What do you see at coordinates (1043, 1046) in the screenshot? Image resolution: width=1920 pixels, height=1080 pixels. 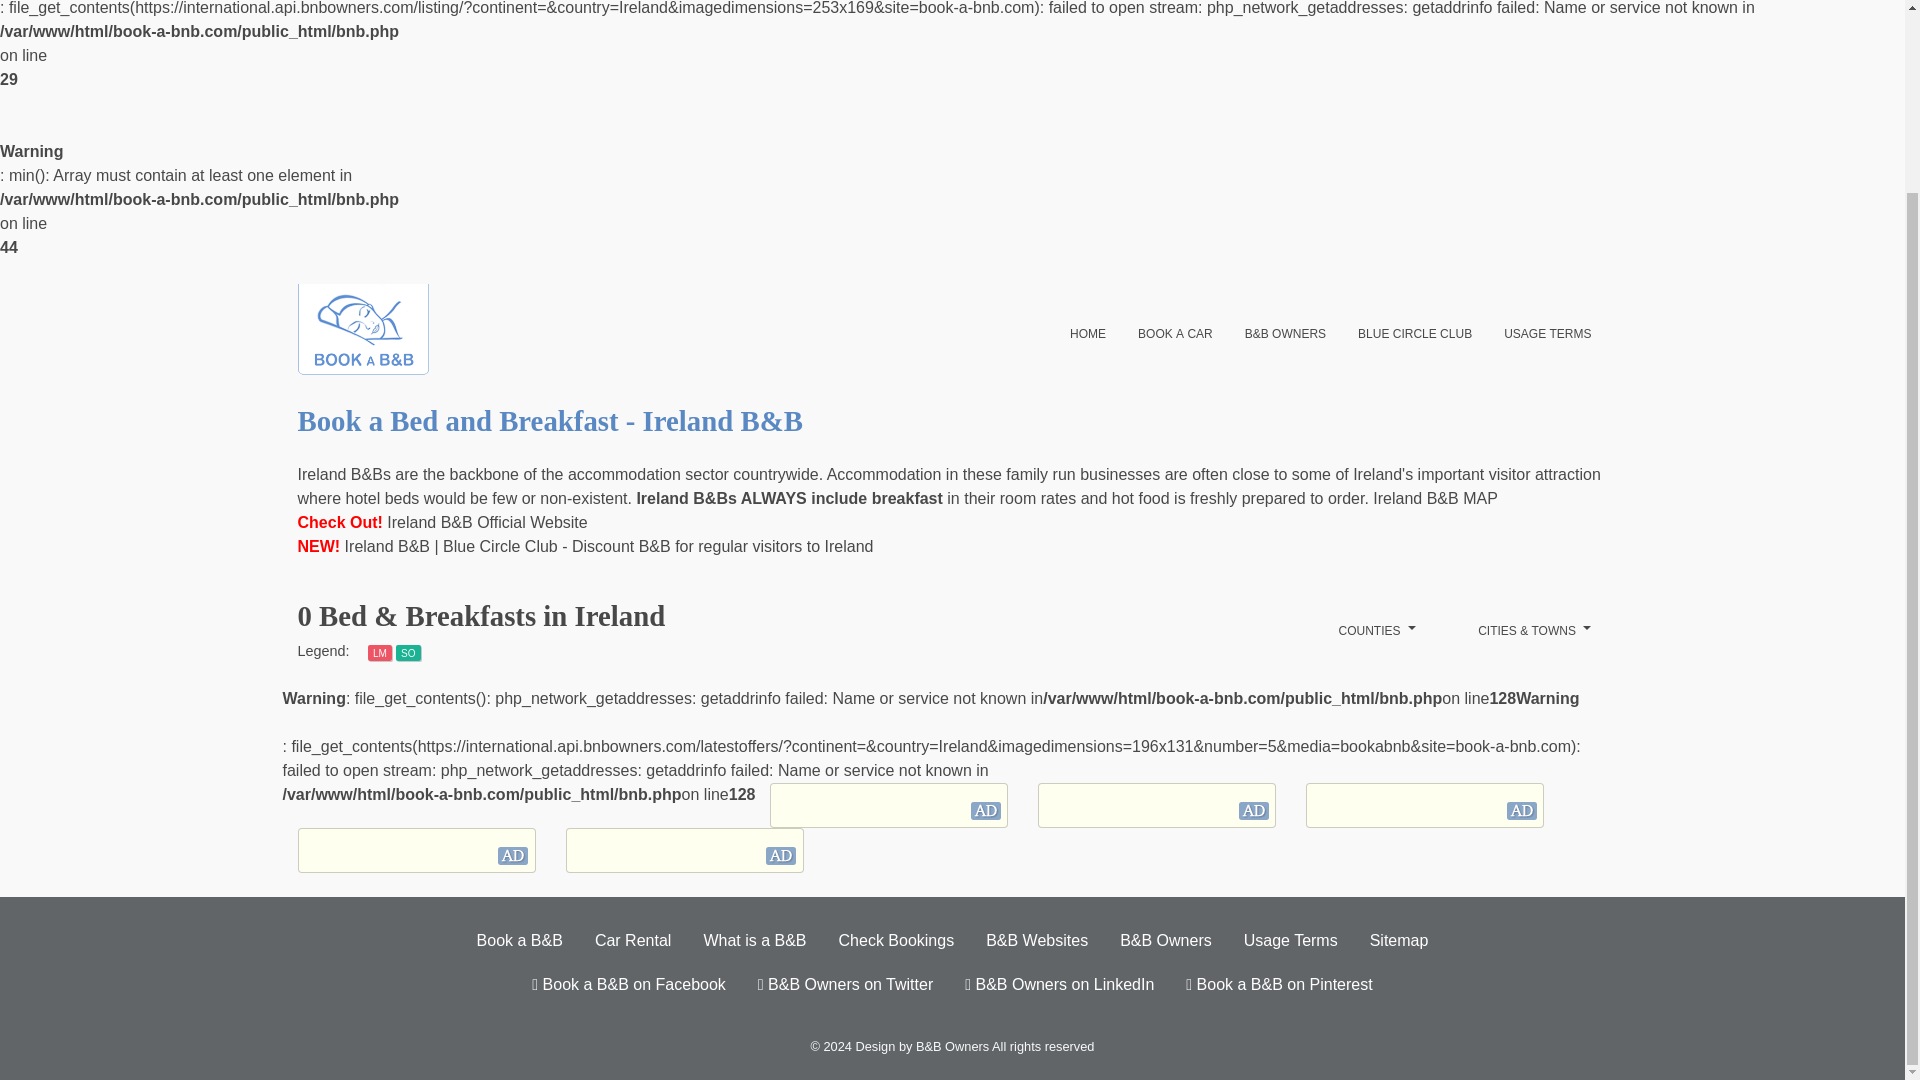 I see `All rights reserved` at bounding box center [1043, 1046].